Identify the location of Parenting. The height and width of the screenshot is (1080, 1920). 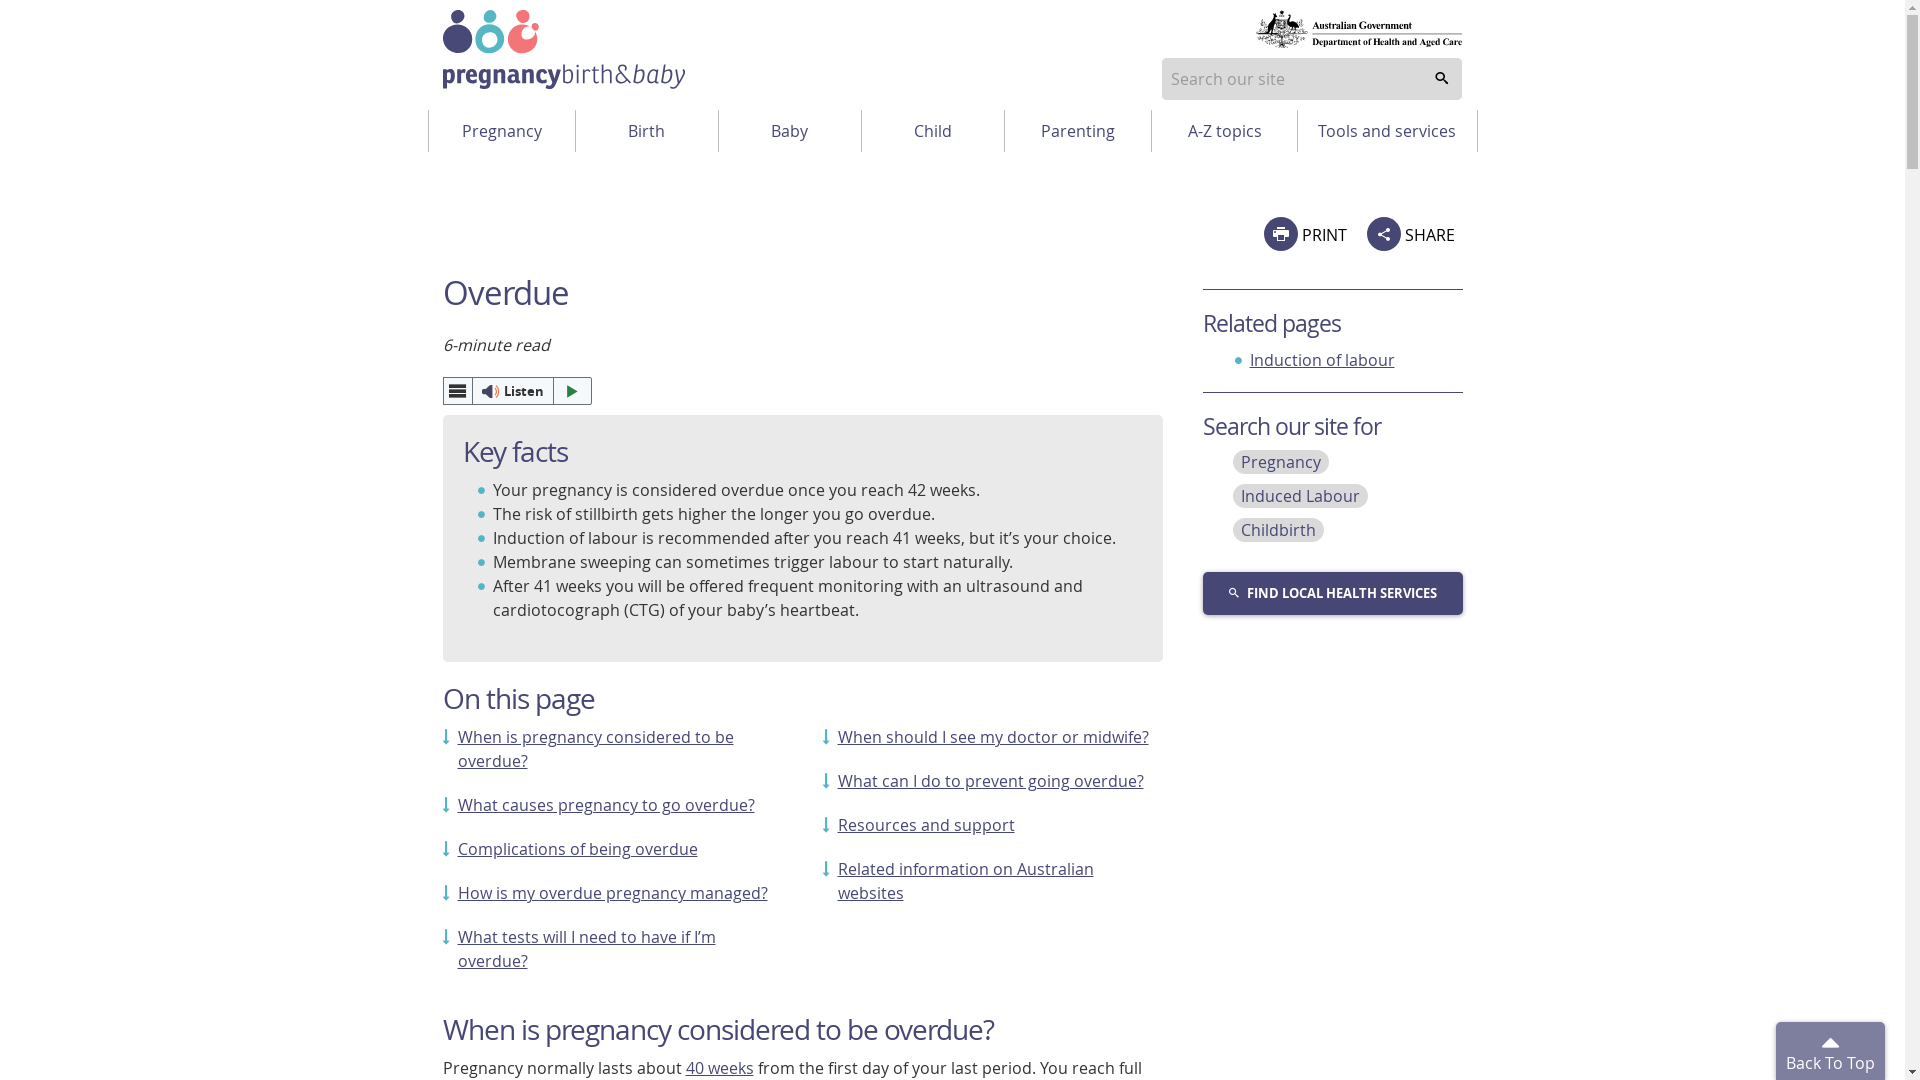
(1078, 131).